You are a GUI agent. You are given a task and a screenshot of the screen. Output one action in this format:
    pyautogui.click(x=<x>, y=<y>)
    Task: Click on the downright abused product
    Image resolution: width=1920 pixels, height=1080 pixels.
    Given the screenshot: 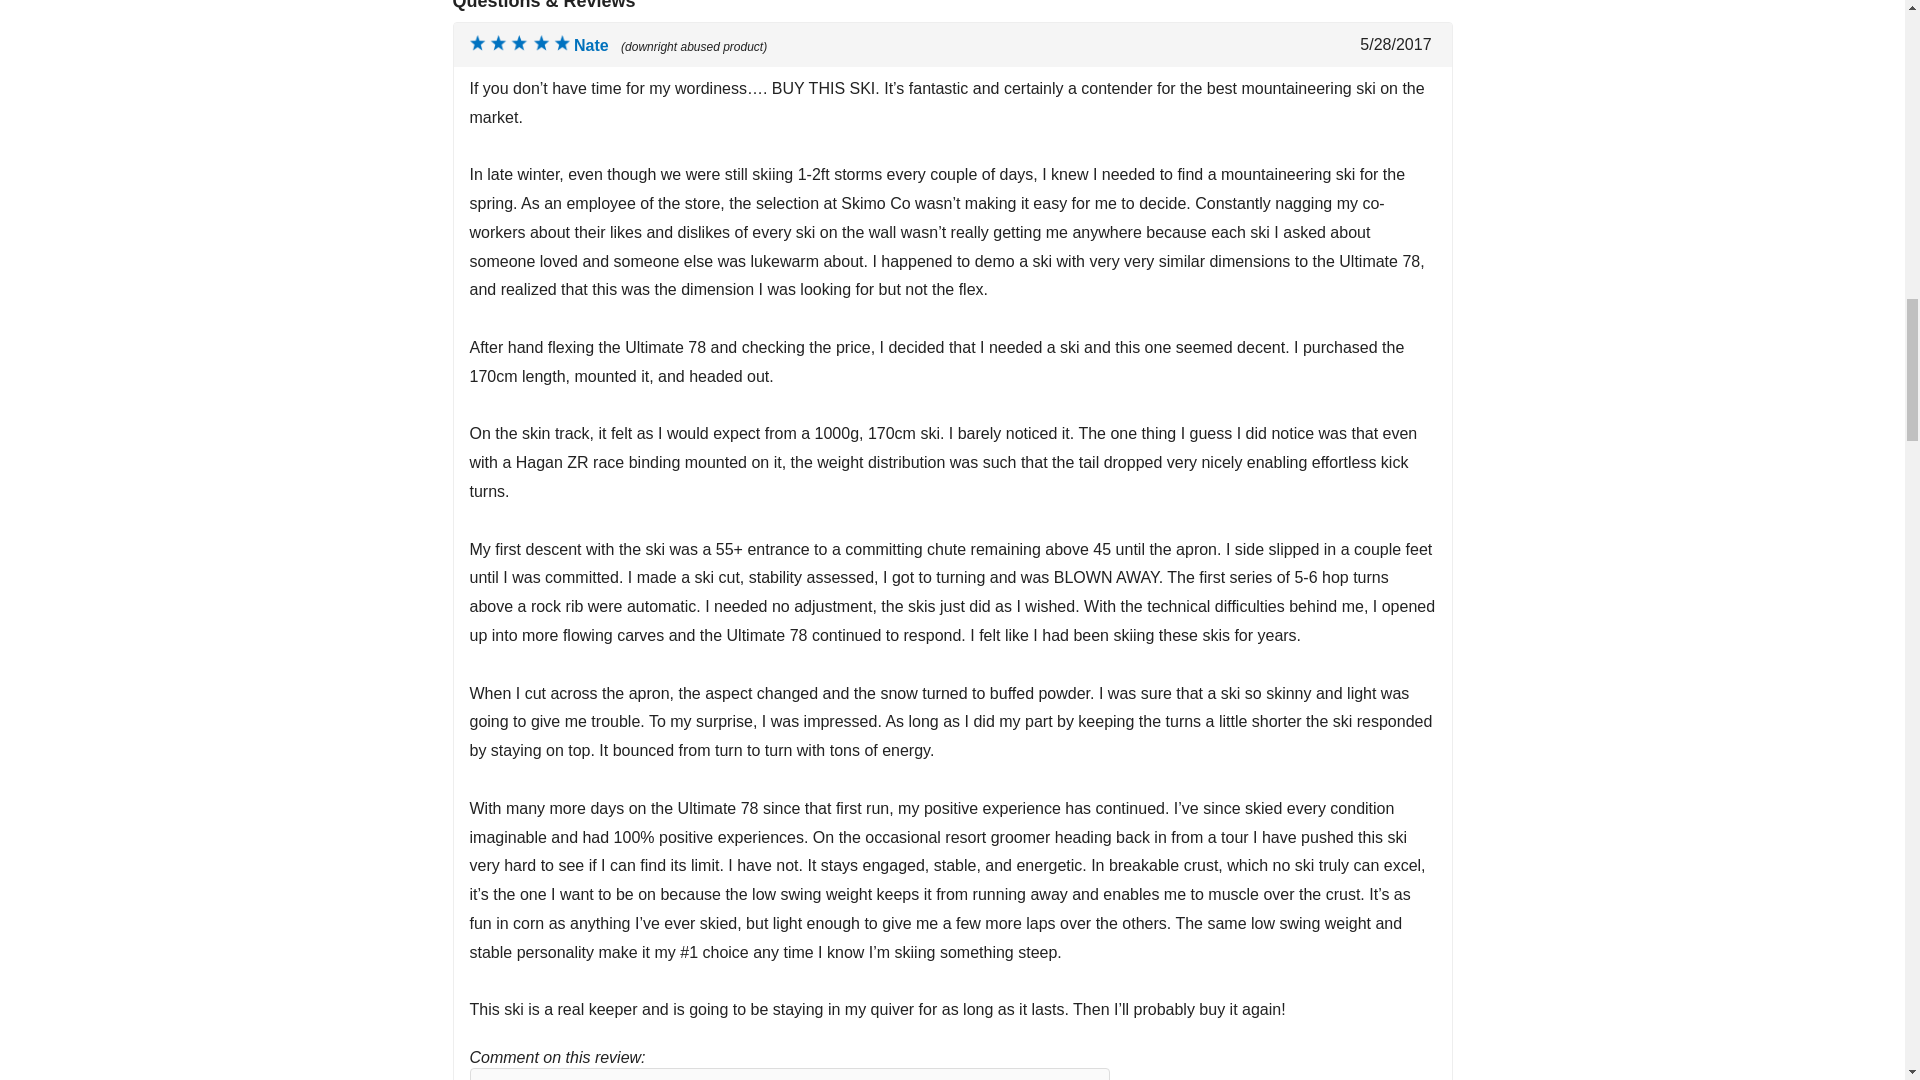 What is the action you would take?
    pyautogui.click(x=520, y=42)
    